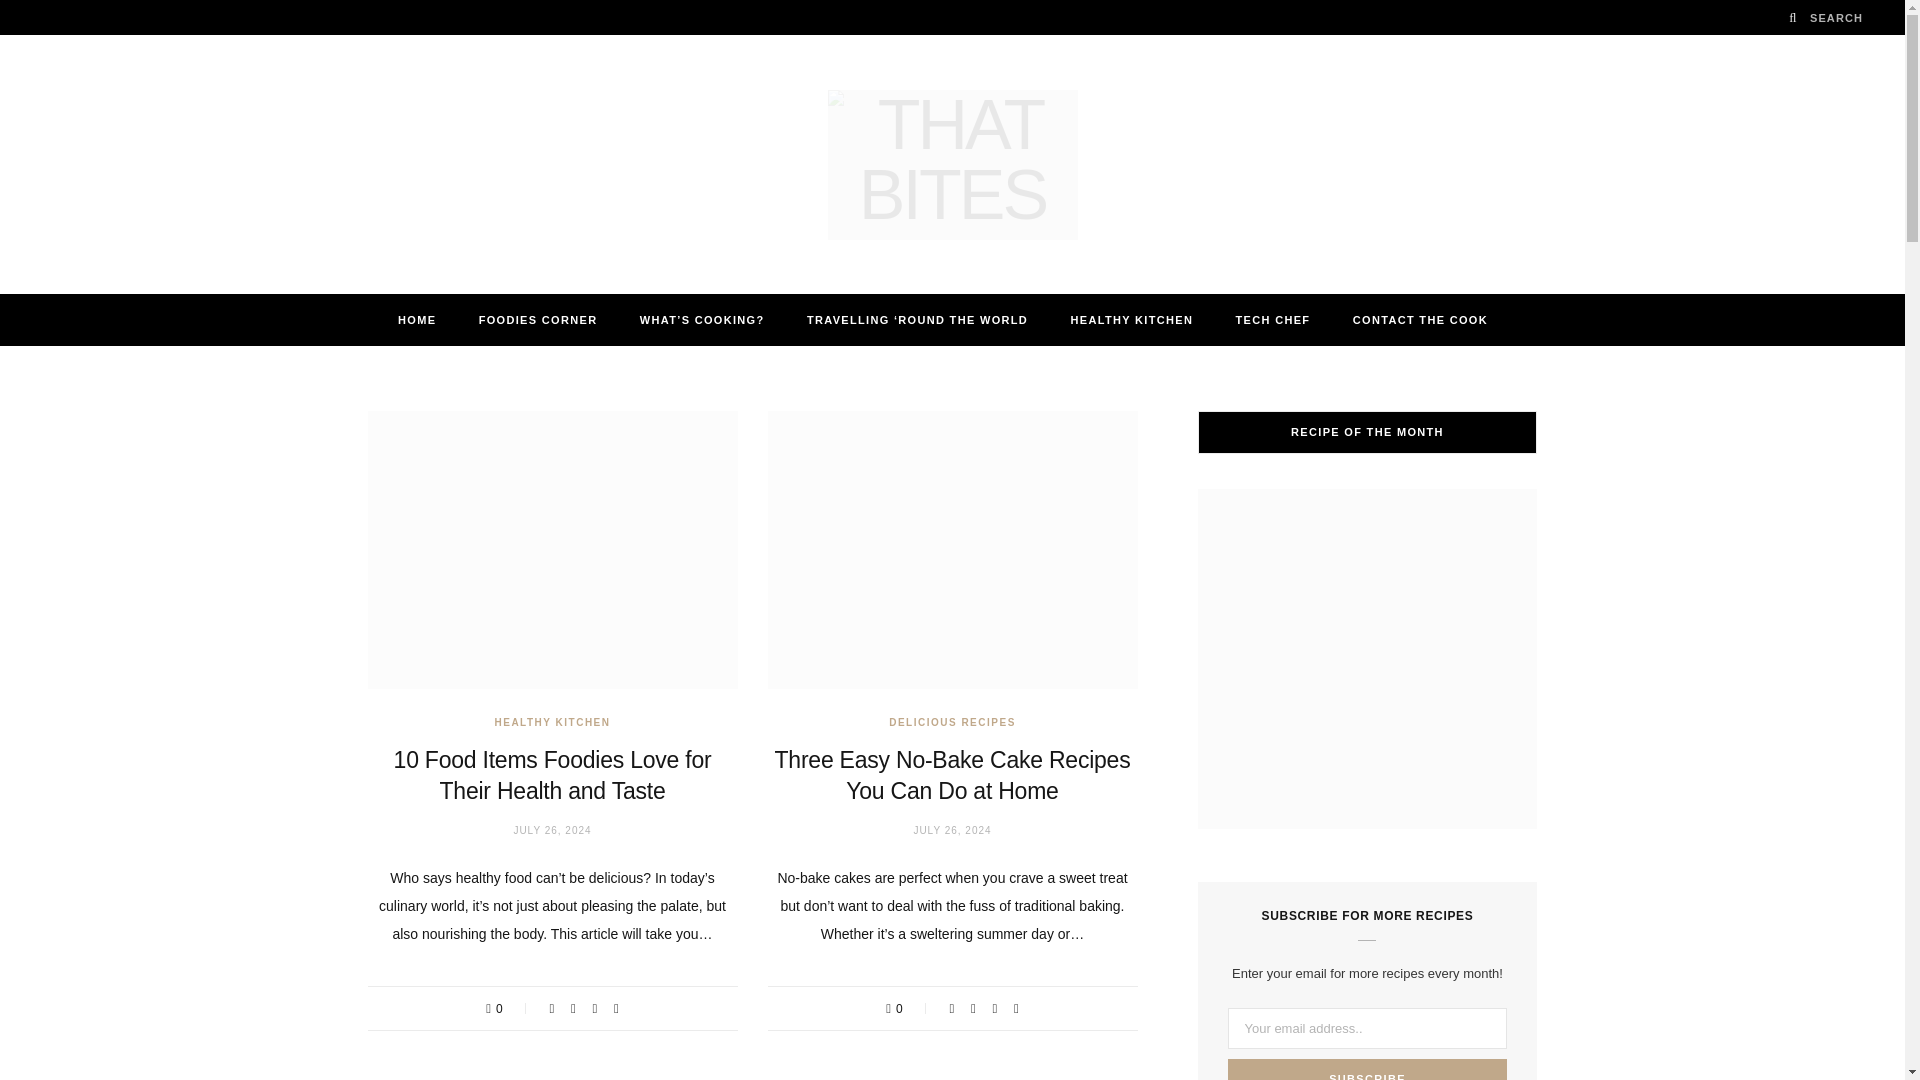 The image size is (1920, 1080). I want to click on JULY 26, 2024, so click(552, 830).